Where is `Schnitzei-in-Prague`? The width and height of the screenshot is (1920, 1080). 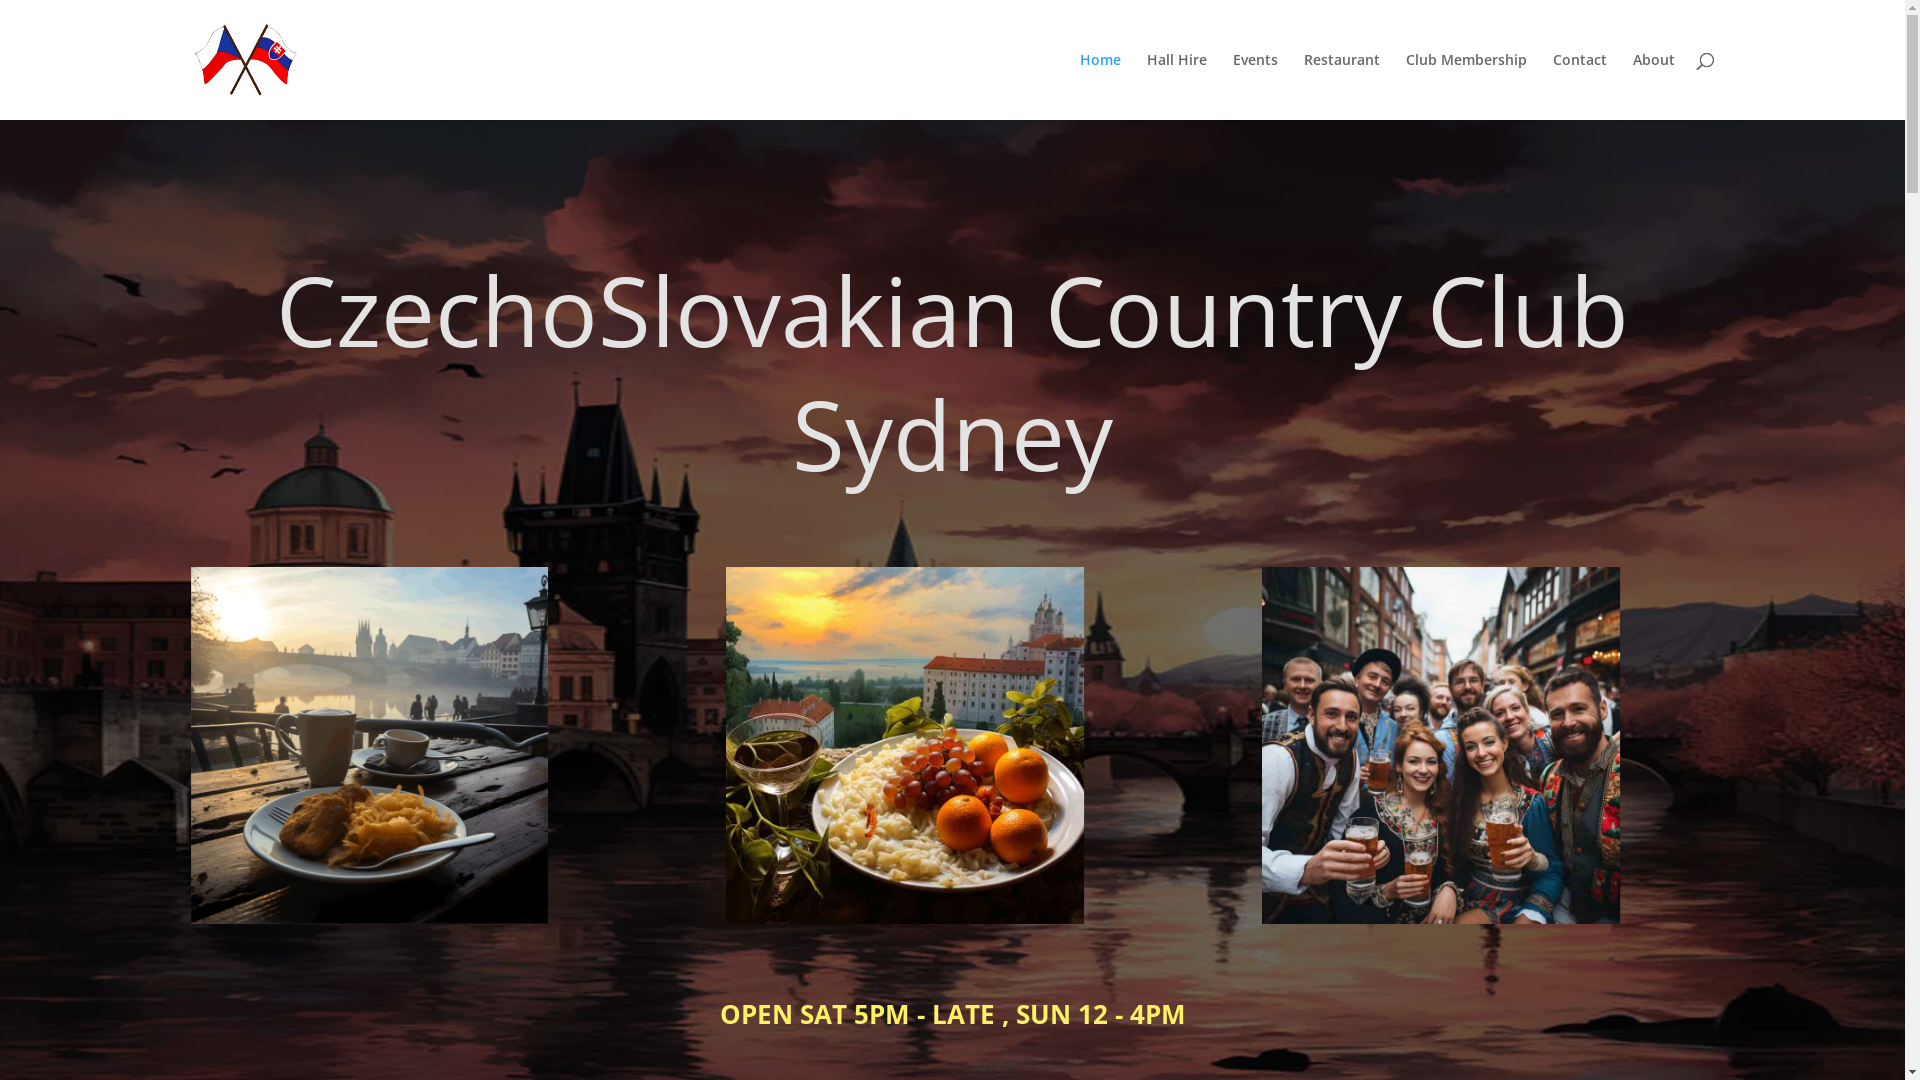 Schnitzei-in-Prague is located at coordinates (368, 746).